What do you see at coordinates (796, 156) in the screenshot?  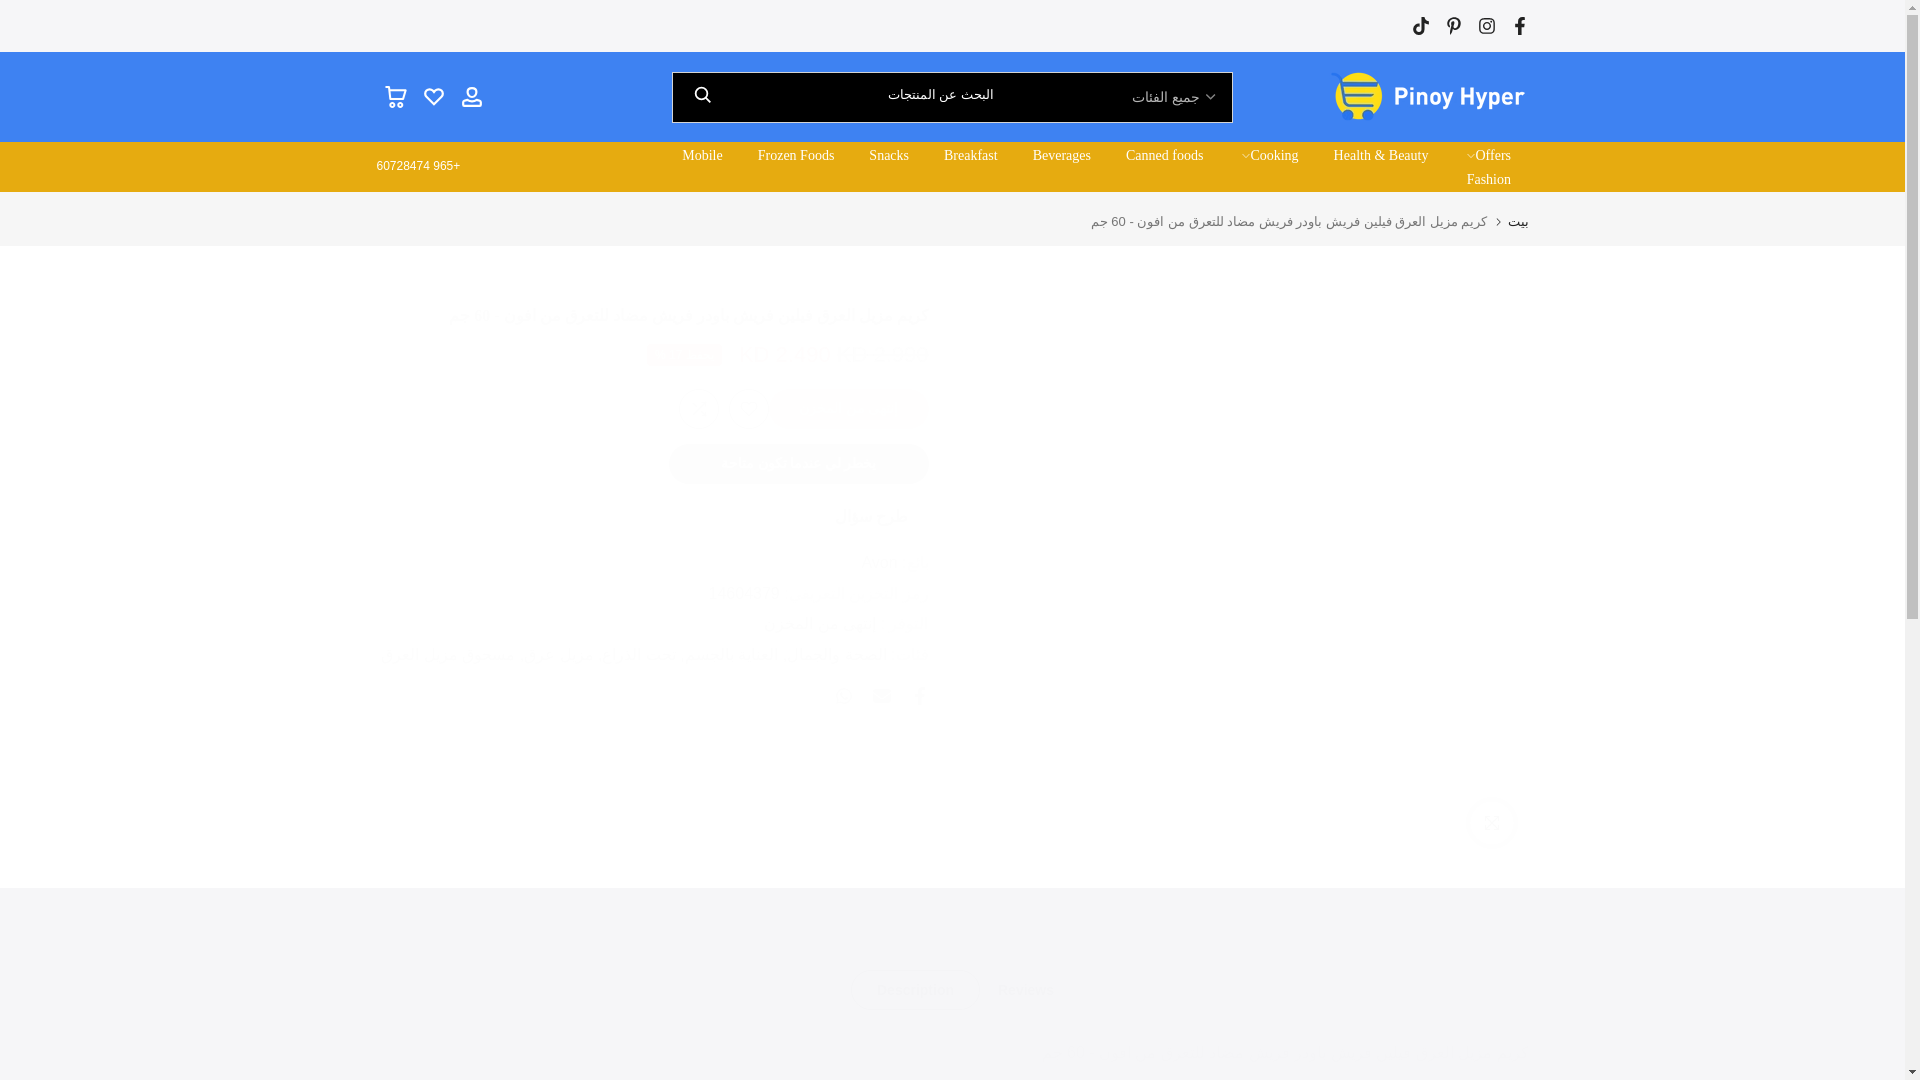 I see `Frozen Foods` at bounding box center [796, 156].